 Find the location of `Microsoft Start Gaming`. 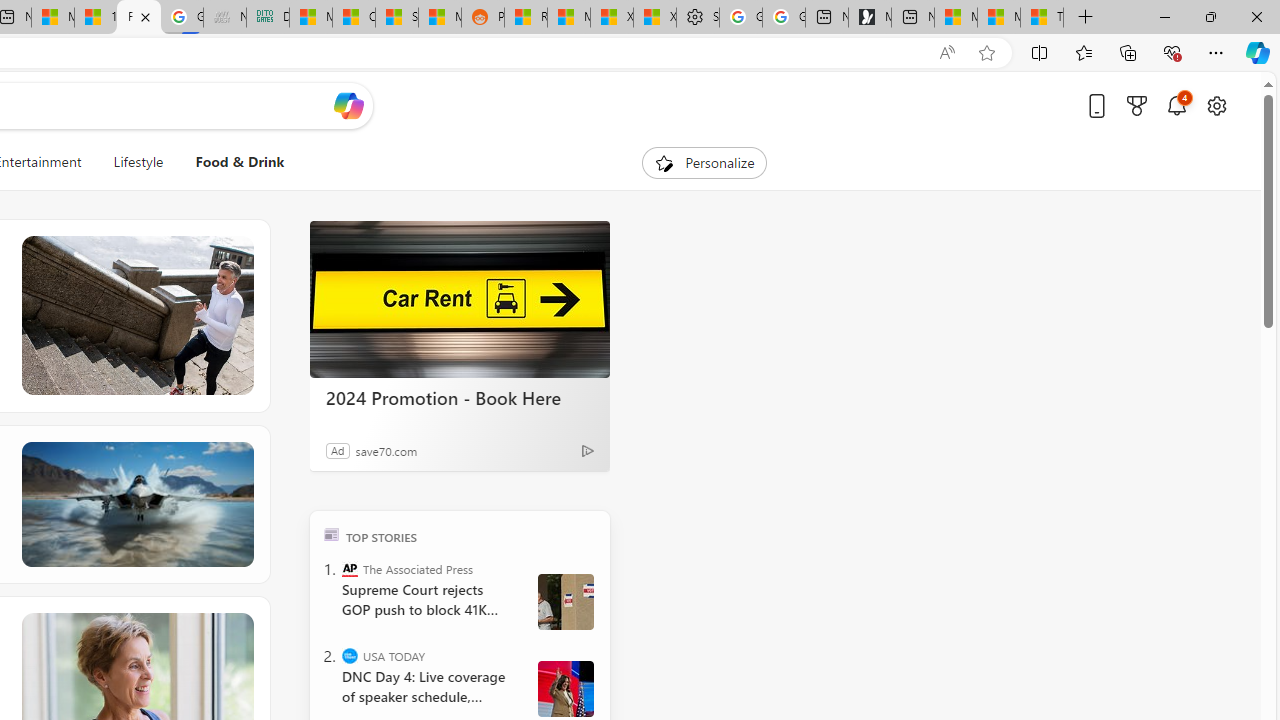

Microsoft Start Gaming is located at coordinates (869, 18).